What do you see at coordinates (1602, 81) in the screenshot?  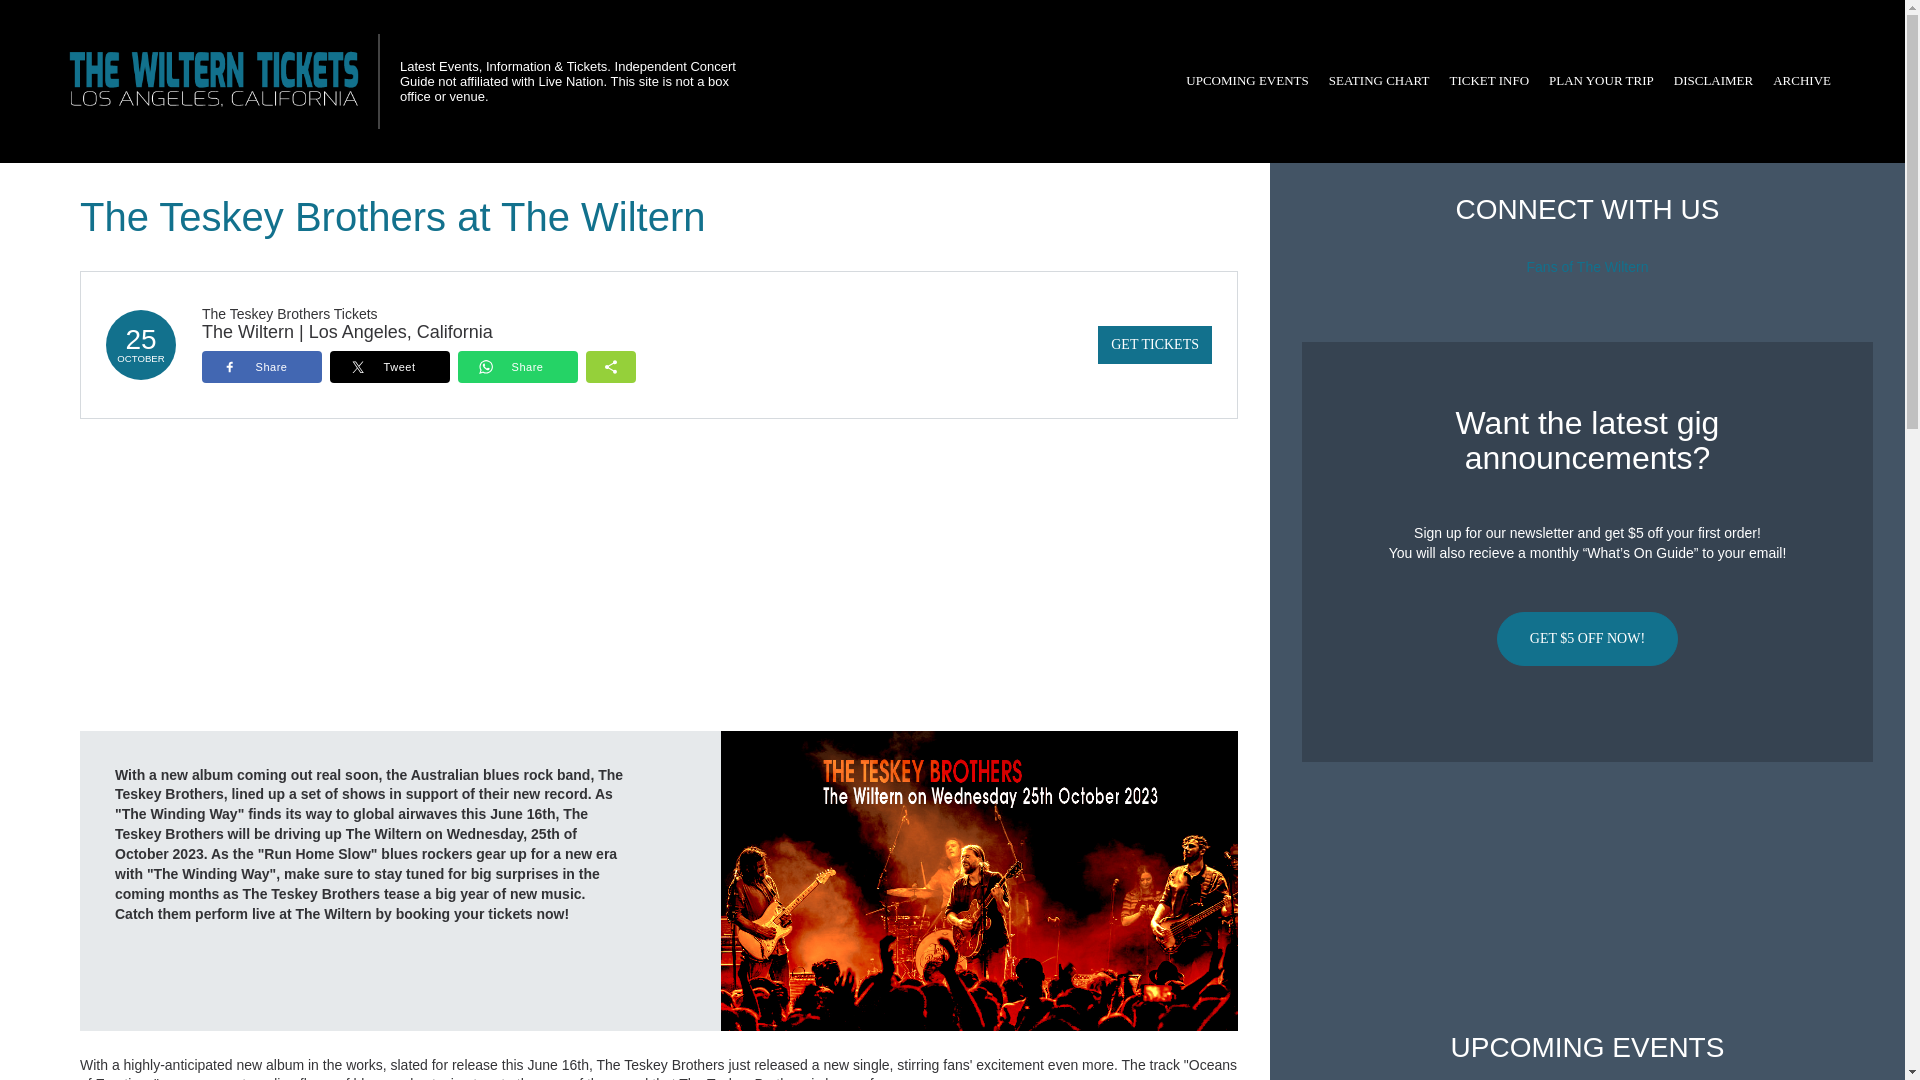 I see `PLAN YOUR TRIP` at bounding box center [1602, 81].